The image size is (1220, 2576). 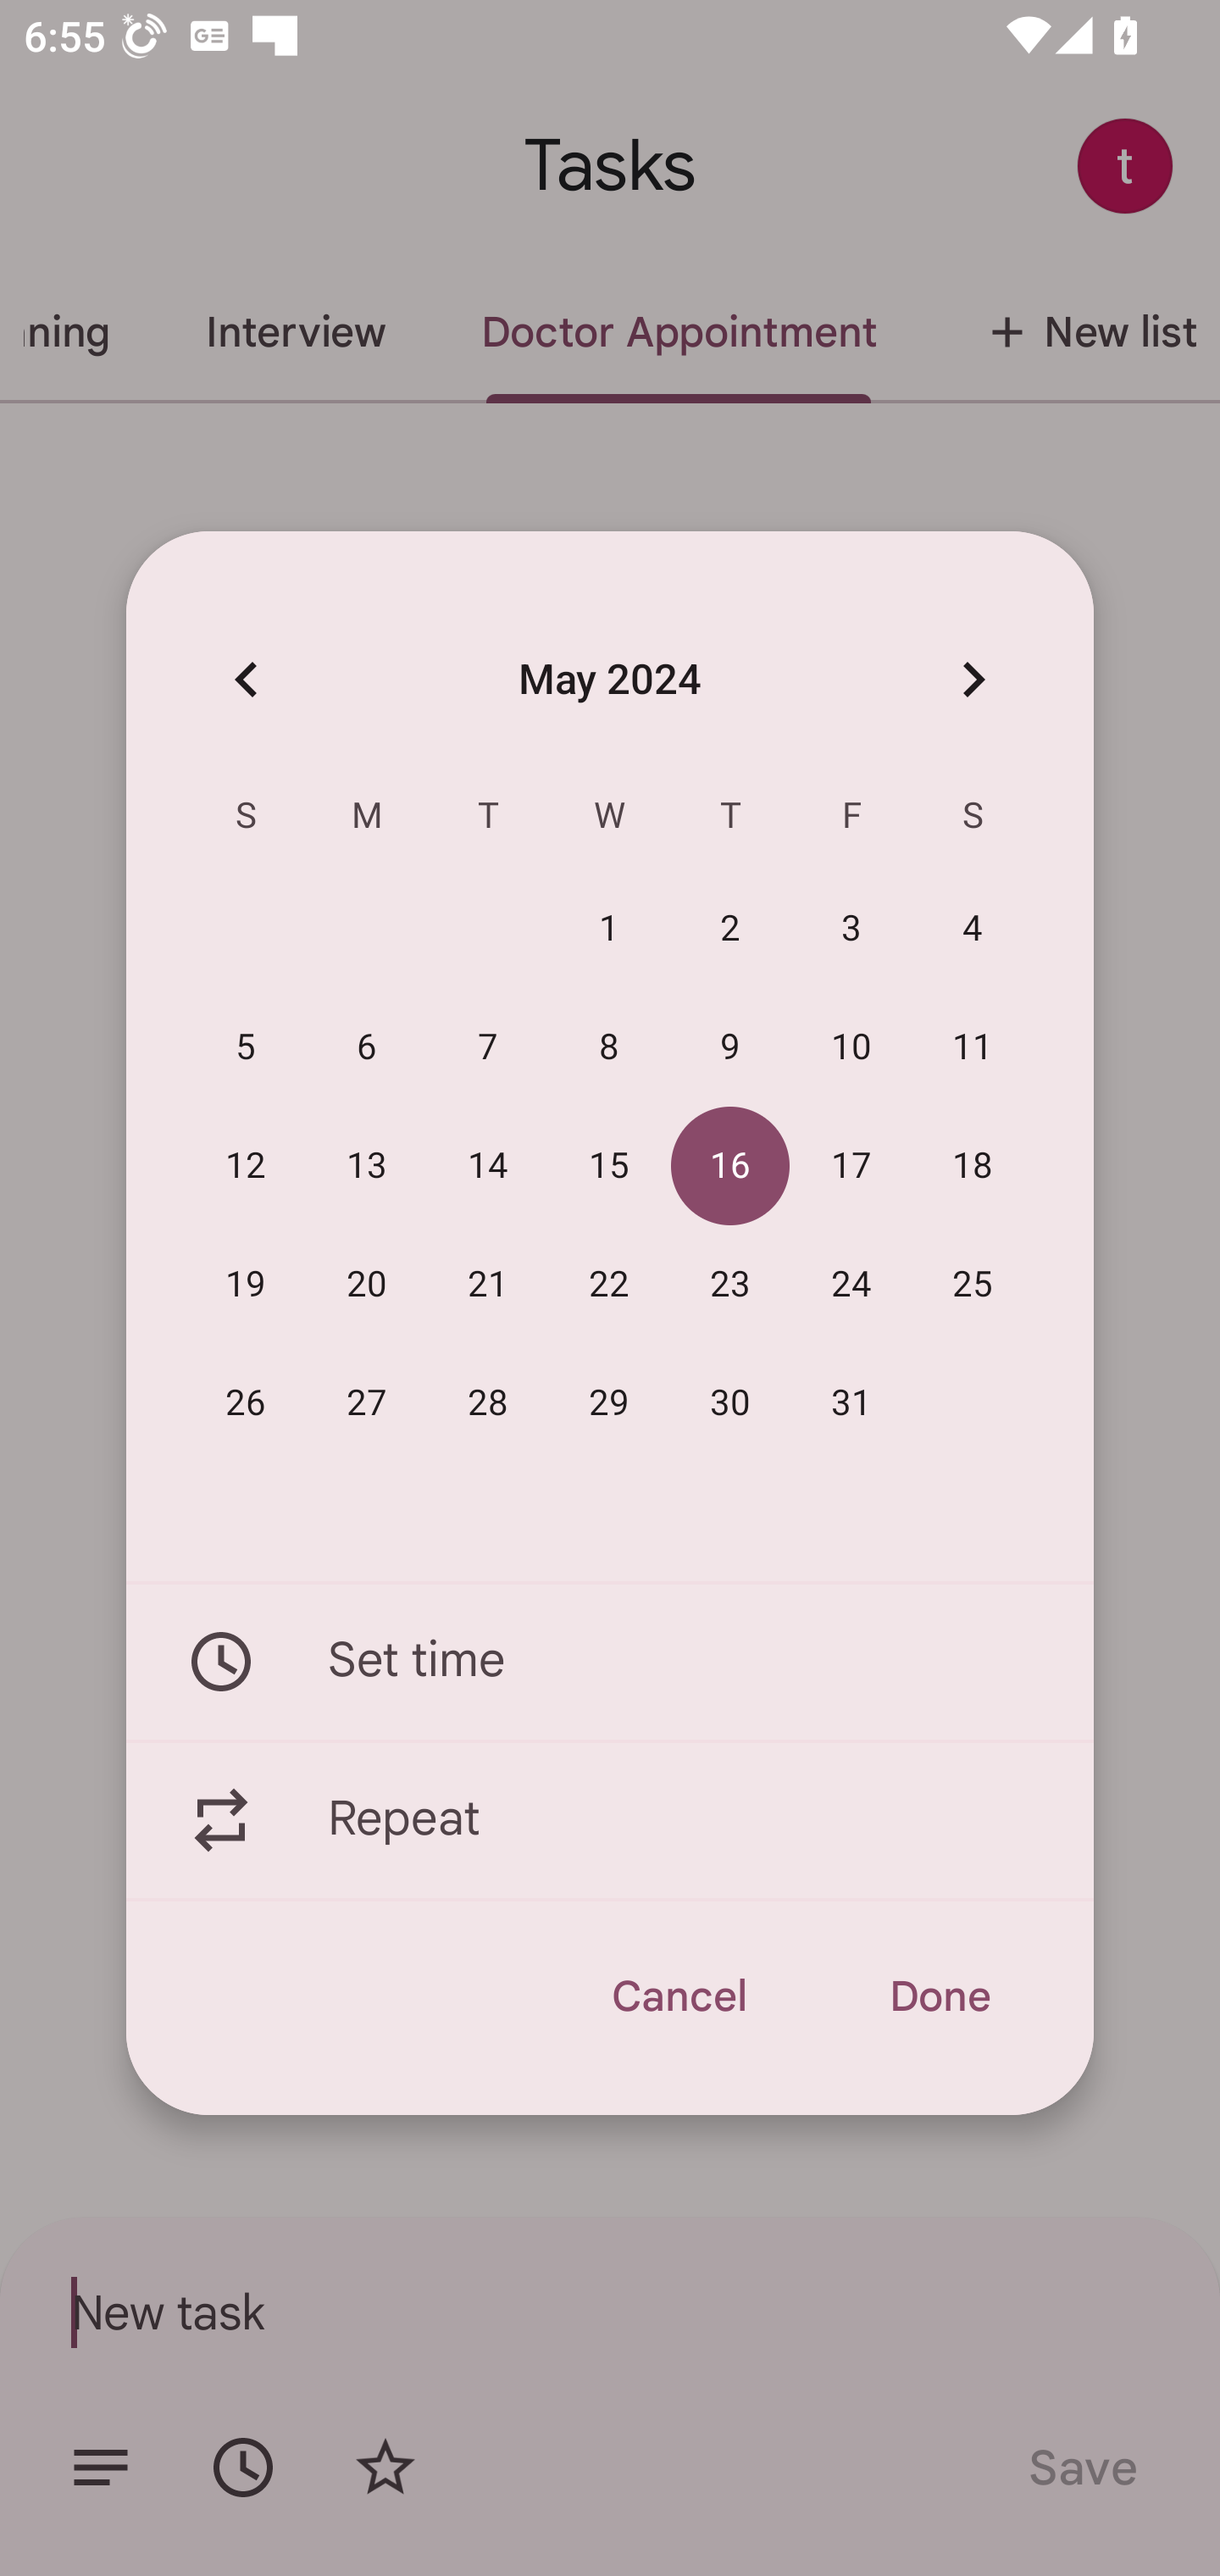 I want to click on 1 01 May 2024, so click(x=609, y=930).